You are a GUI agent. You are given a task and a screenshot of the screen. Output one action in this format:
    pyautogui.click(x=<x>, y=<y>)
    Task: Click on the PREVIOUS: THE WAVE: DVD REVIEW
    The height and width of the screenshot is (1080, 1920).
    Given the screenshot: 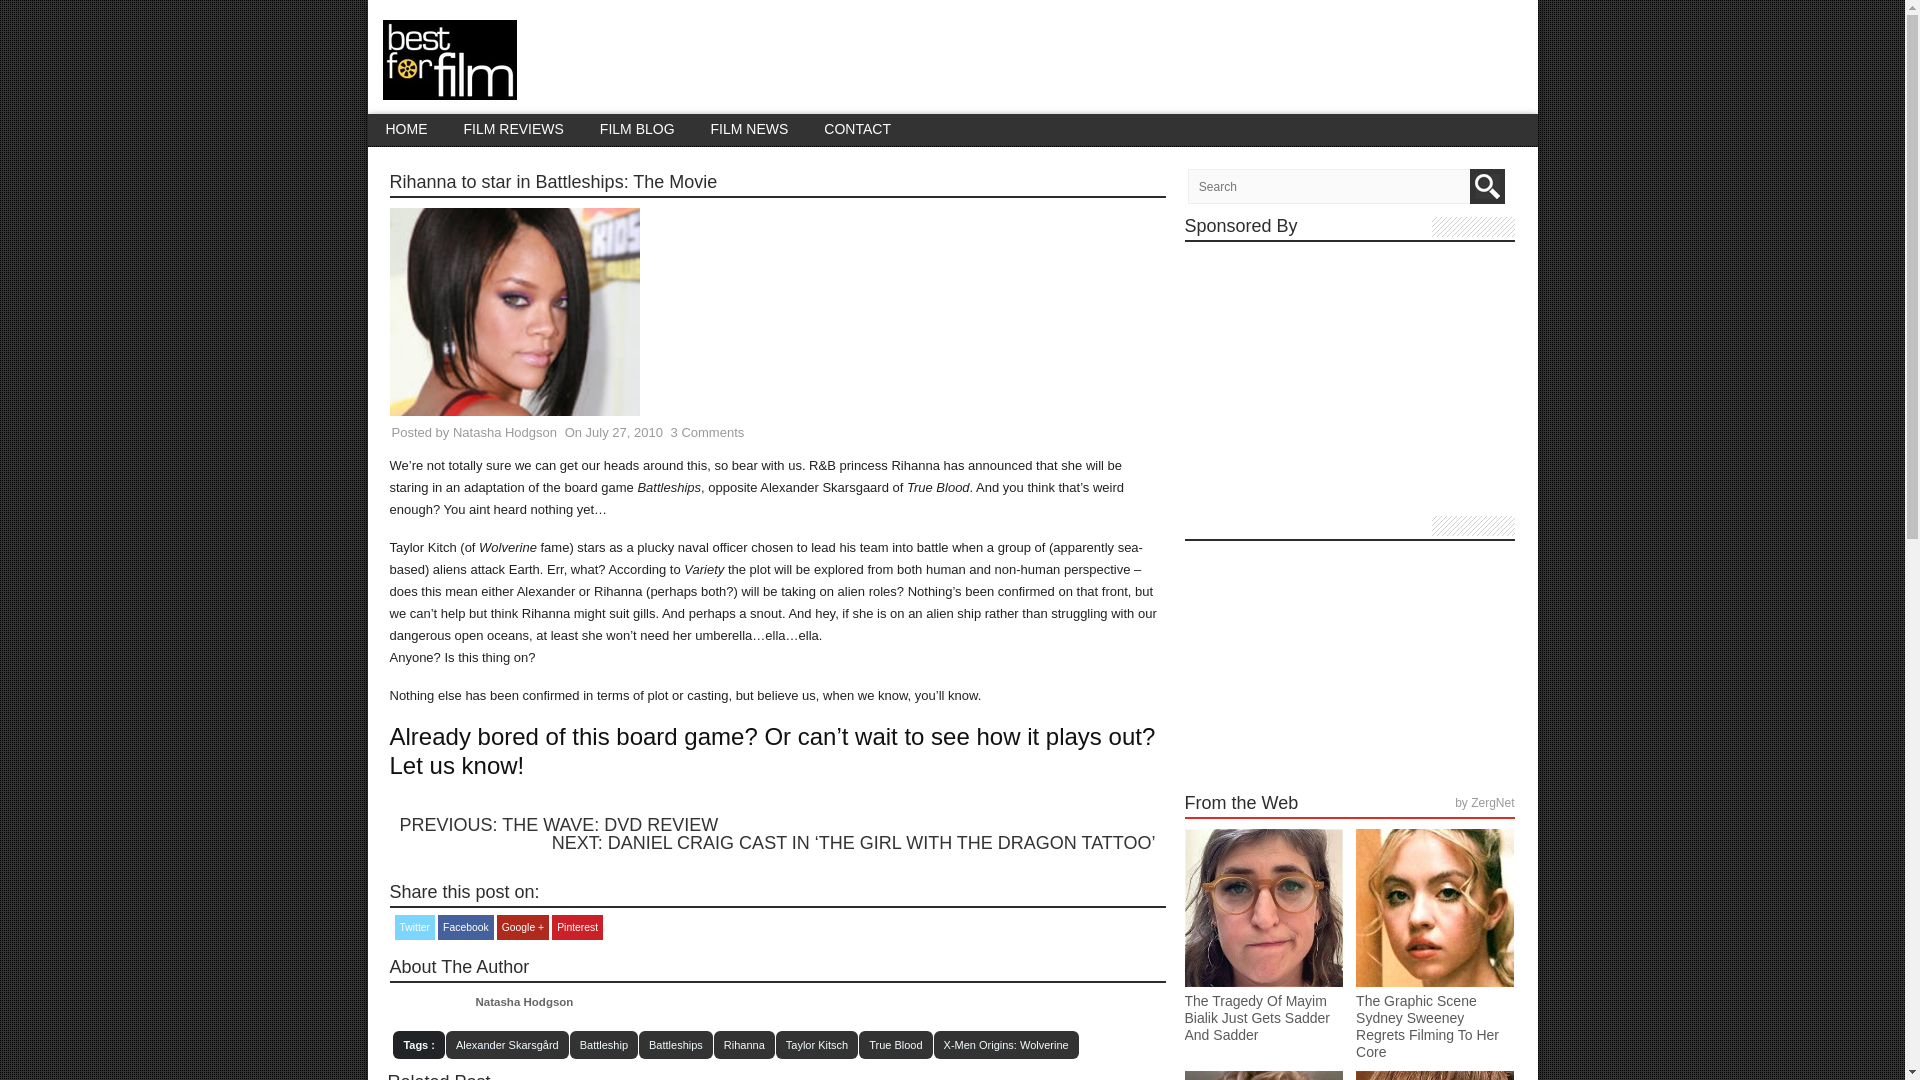 What is the action you would take?
    pyautogui.click(x=558, y=824)
    